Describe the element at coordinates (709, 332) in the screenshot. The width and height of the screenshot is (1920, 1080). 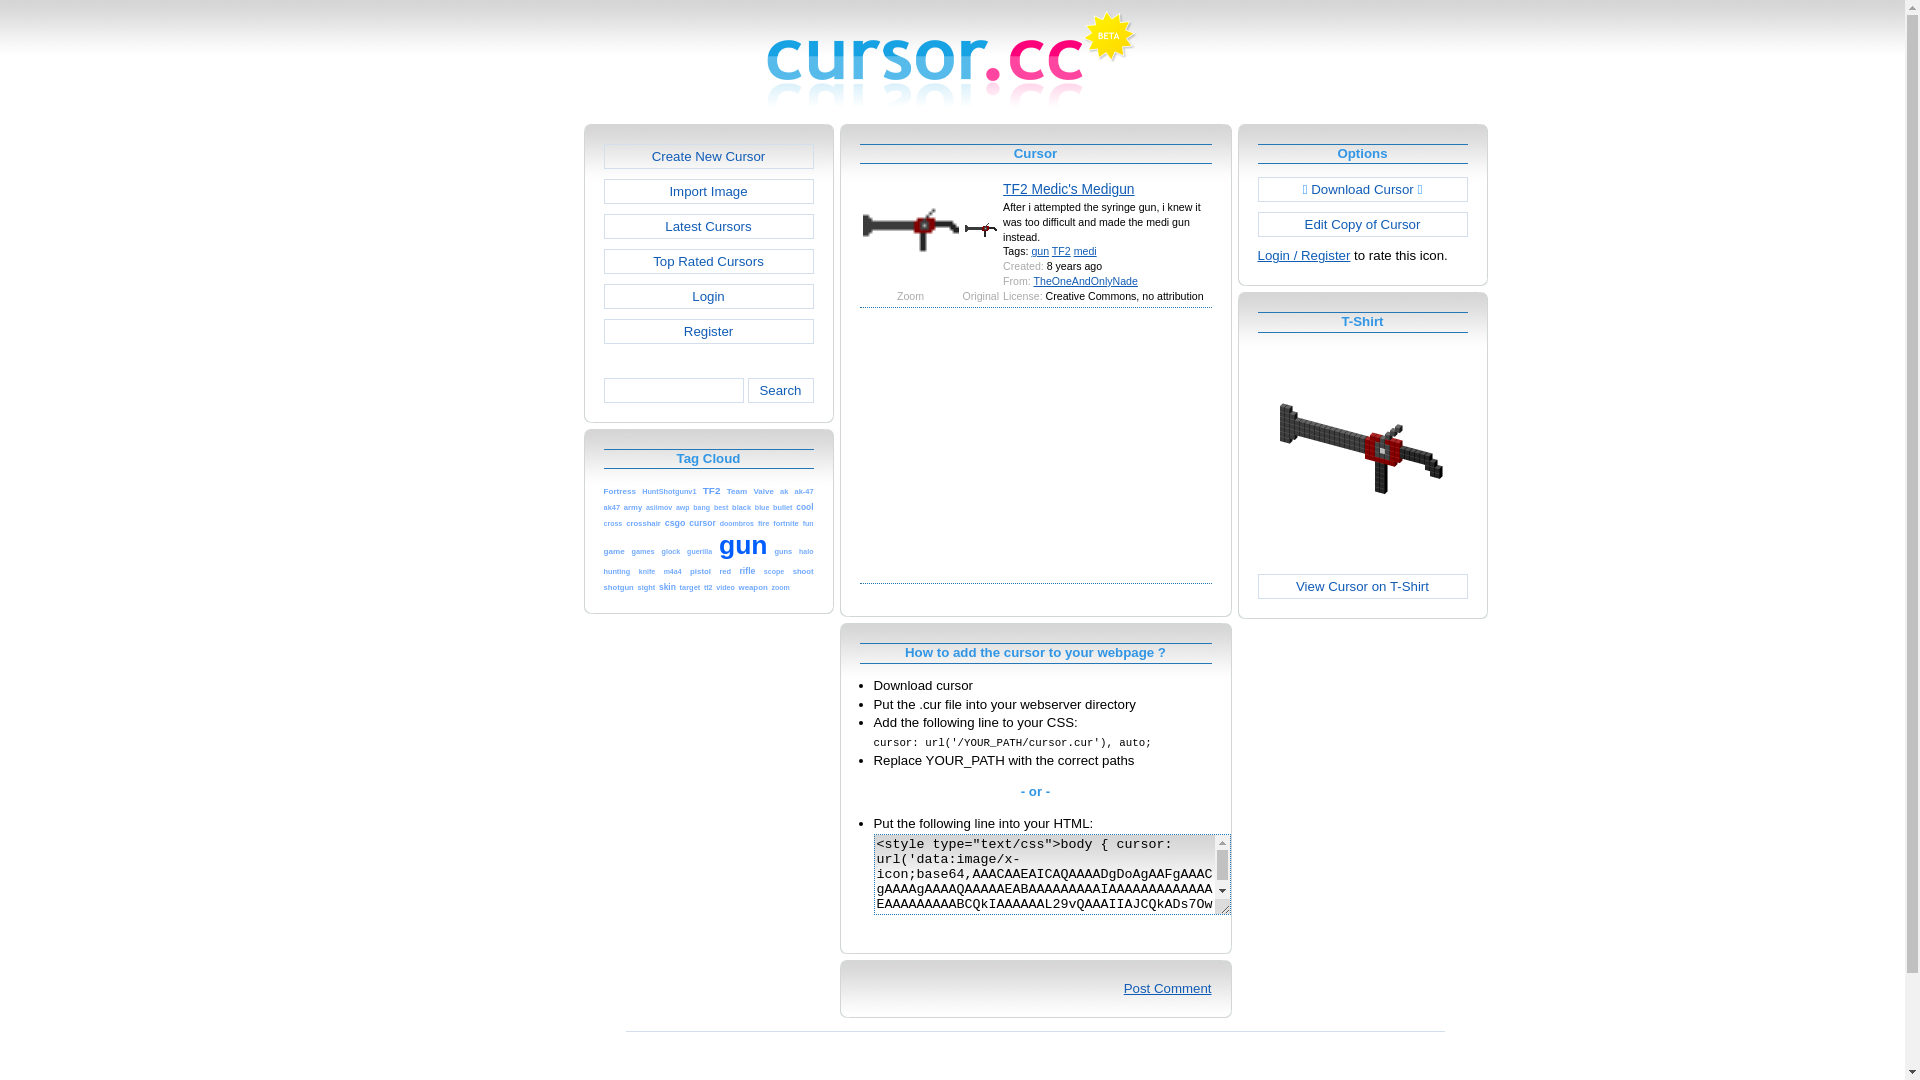
I see `Register` at that location.